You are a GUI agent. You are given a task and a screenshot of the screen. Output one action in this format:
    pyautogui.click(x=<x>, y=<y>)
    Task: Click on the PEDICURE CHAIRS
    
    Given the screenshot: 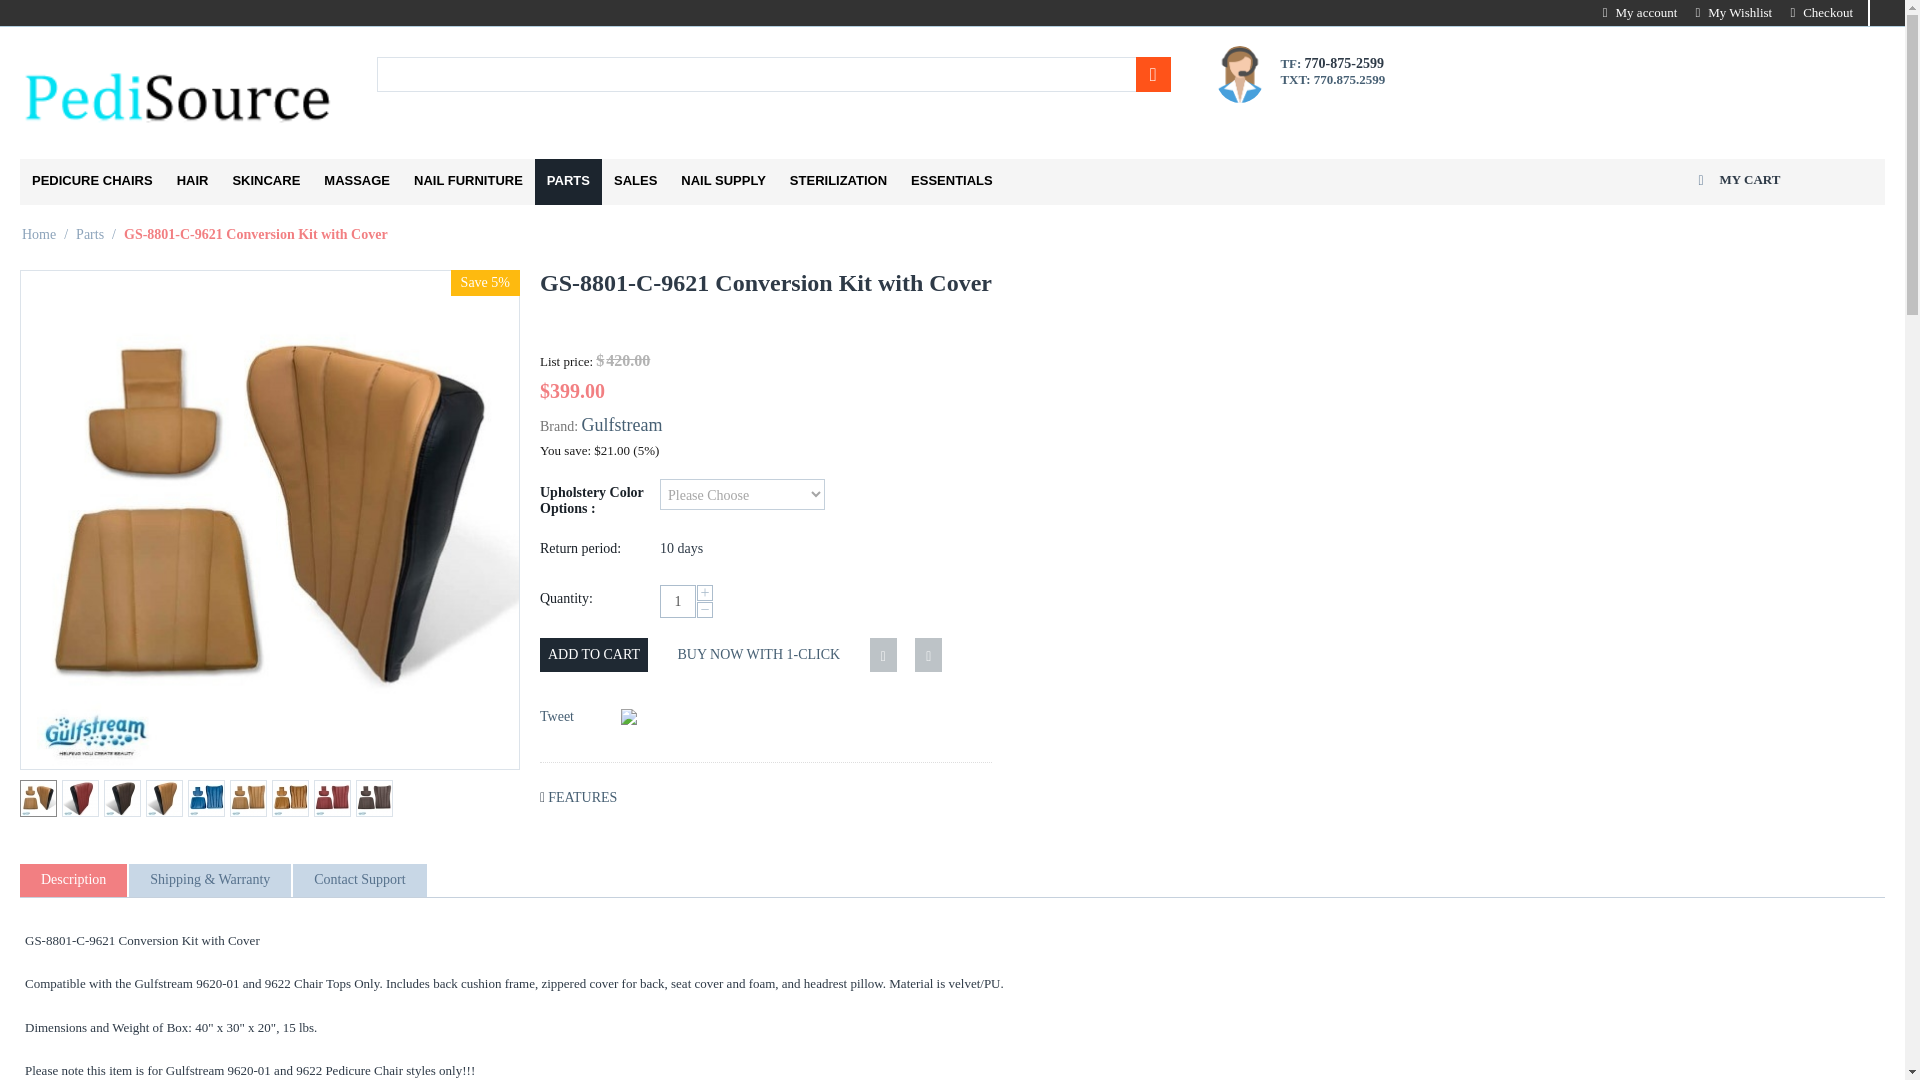 What is the action you would take?
    pyautogui.click(x=92, y=182)
    